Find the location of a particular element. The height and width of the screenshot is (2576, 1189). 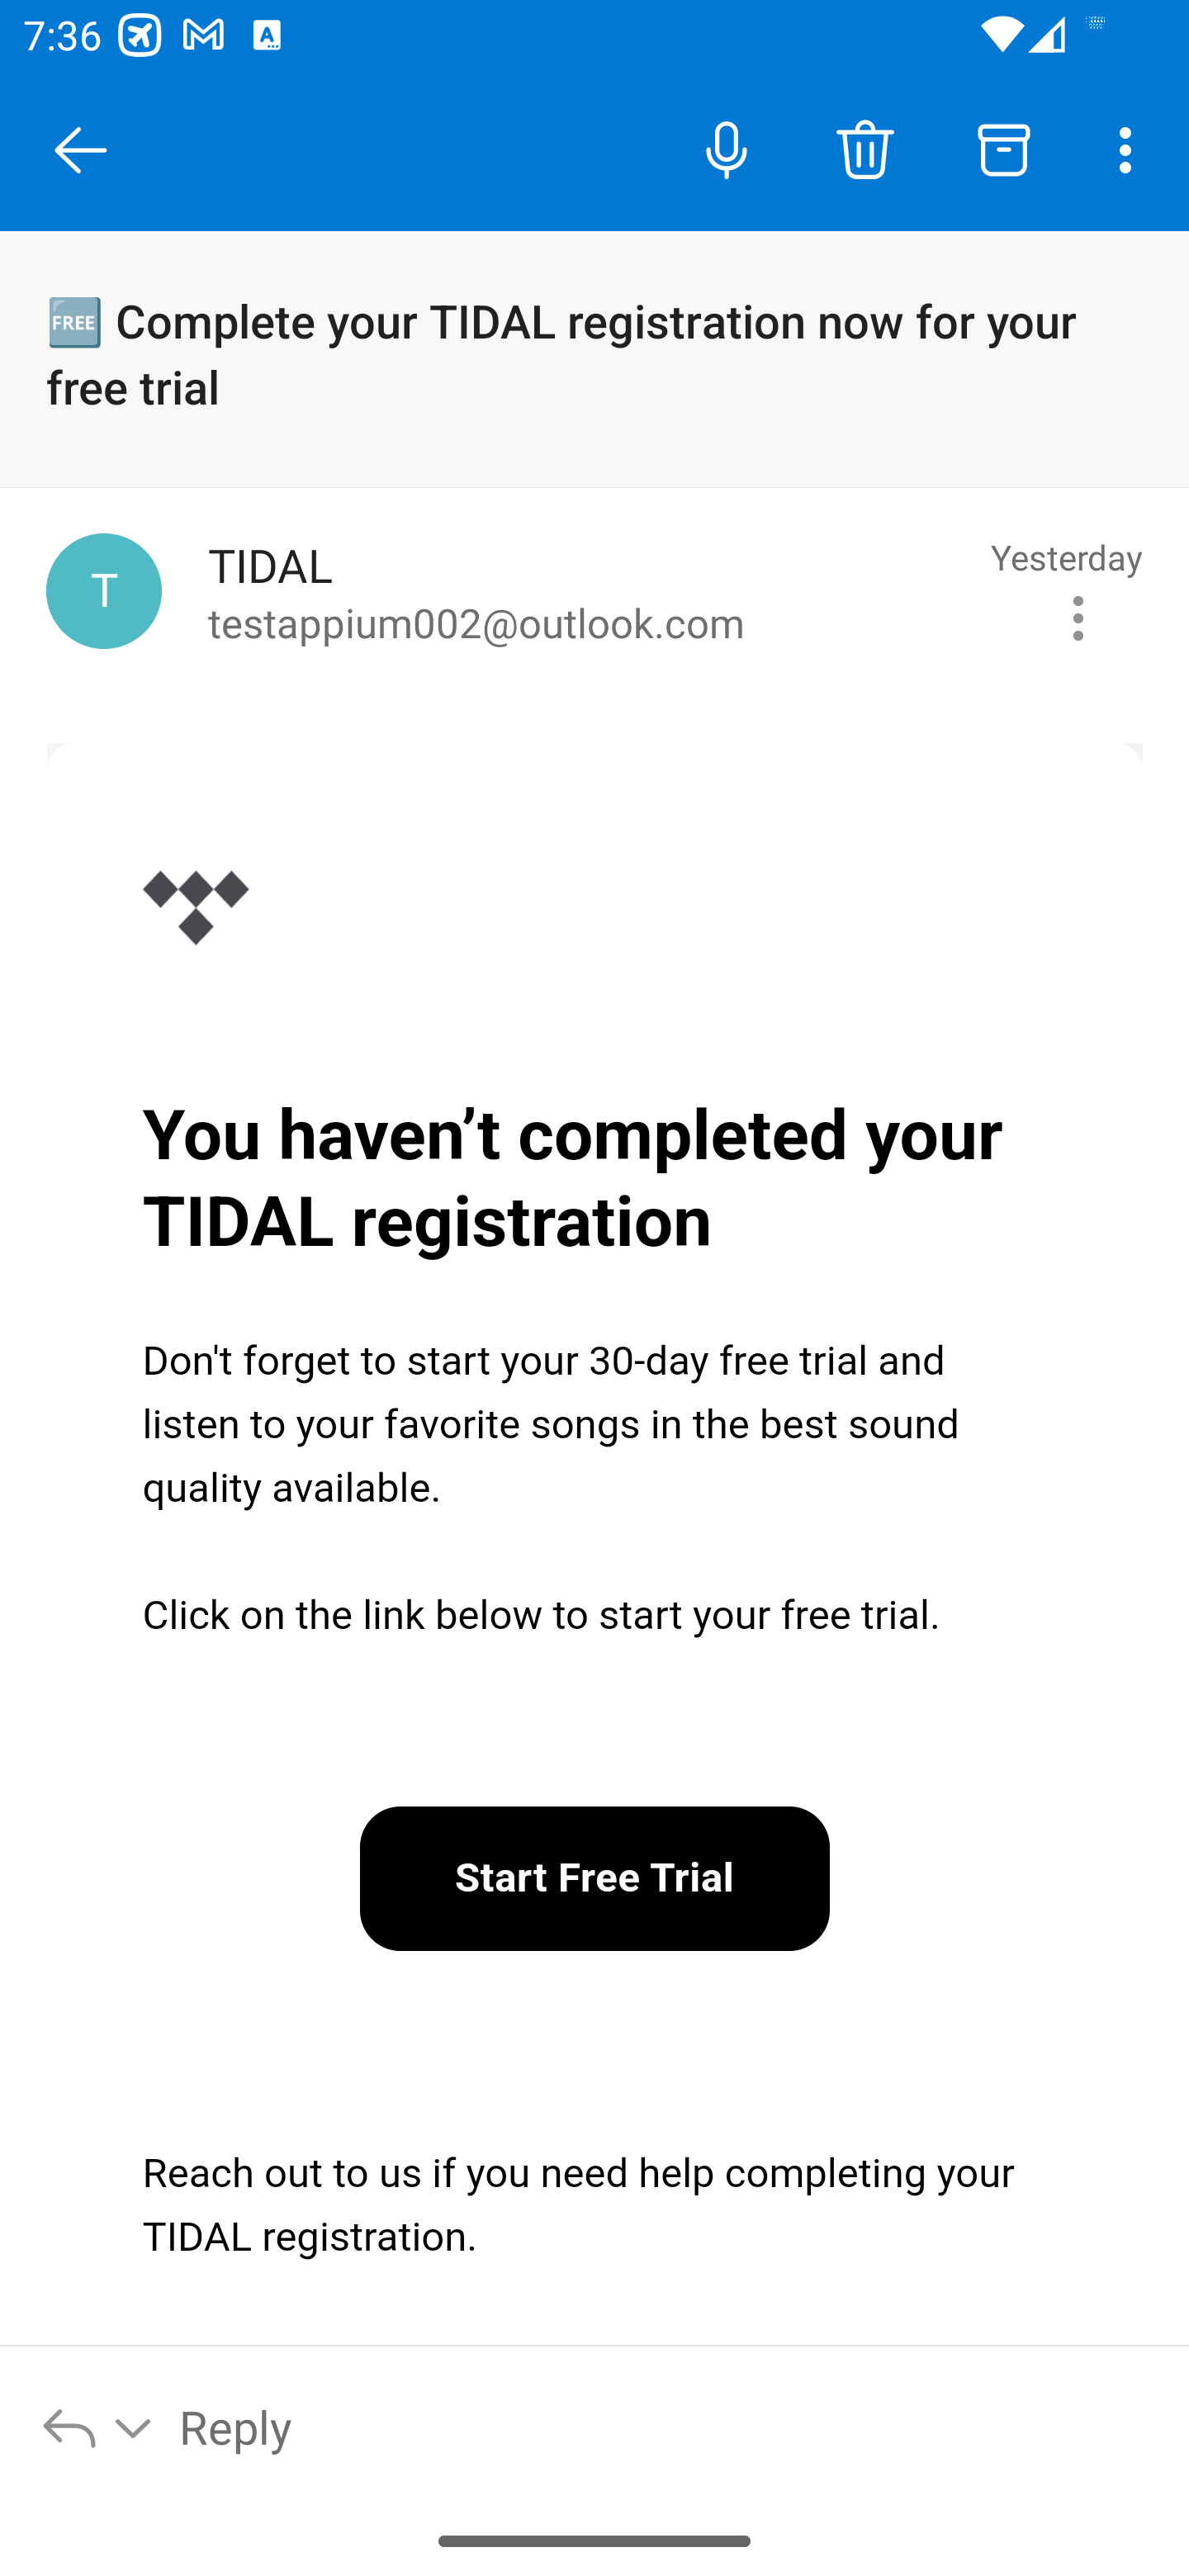

Archive is located at coordinates (1004, 149).